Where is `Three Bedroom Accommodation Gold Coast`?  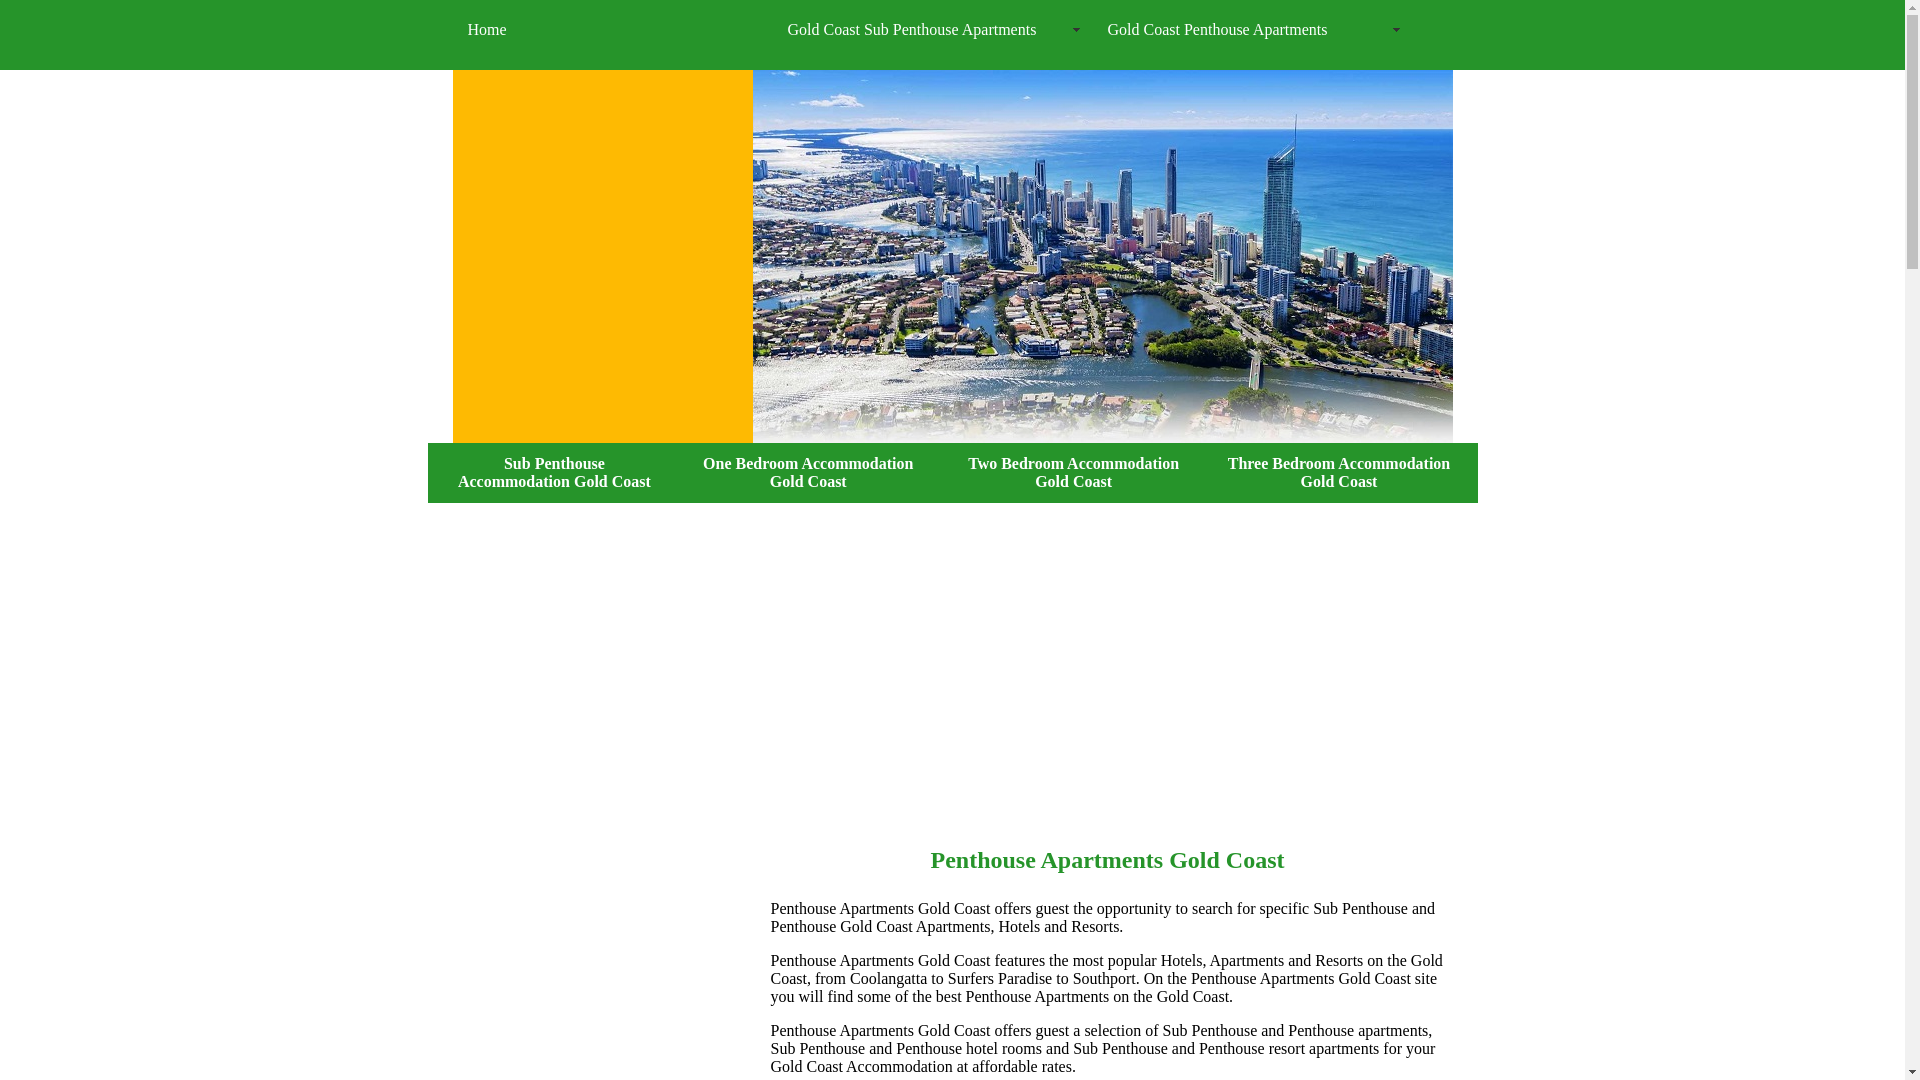
Three Bedroom Accommodation Gold Coast is located at coordinates (1340, 472).